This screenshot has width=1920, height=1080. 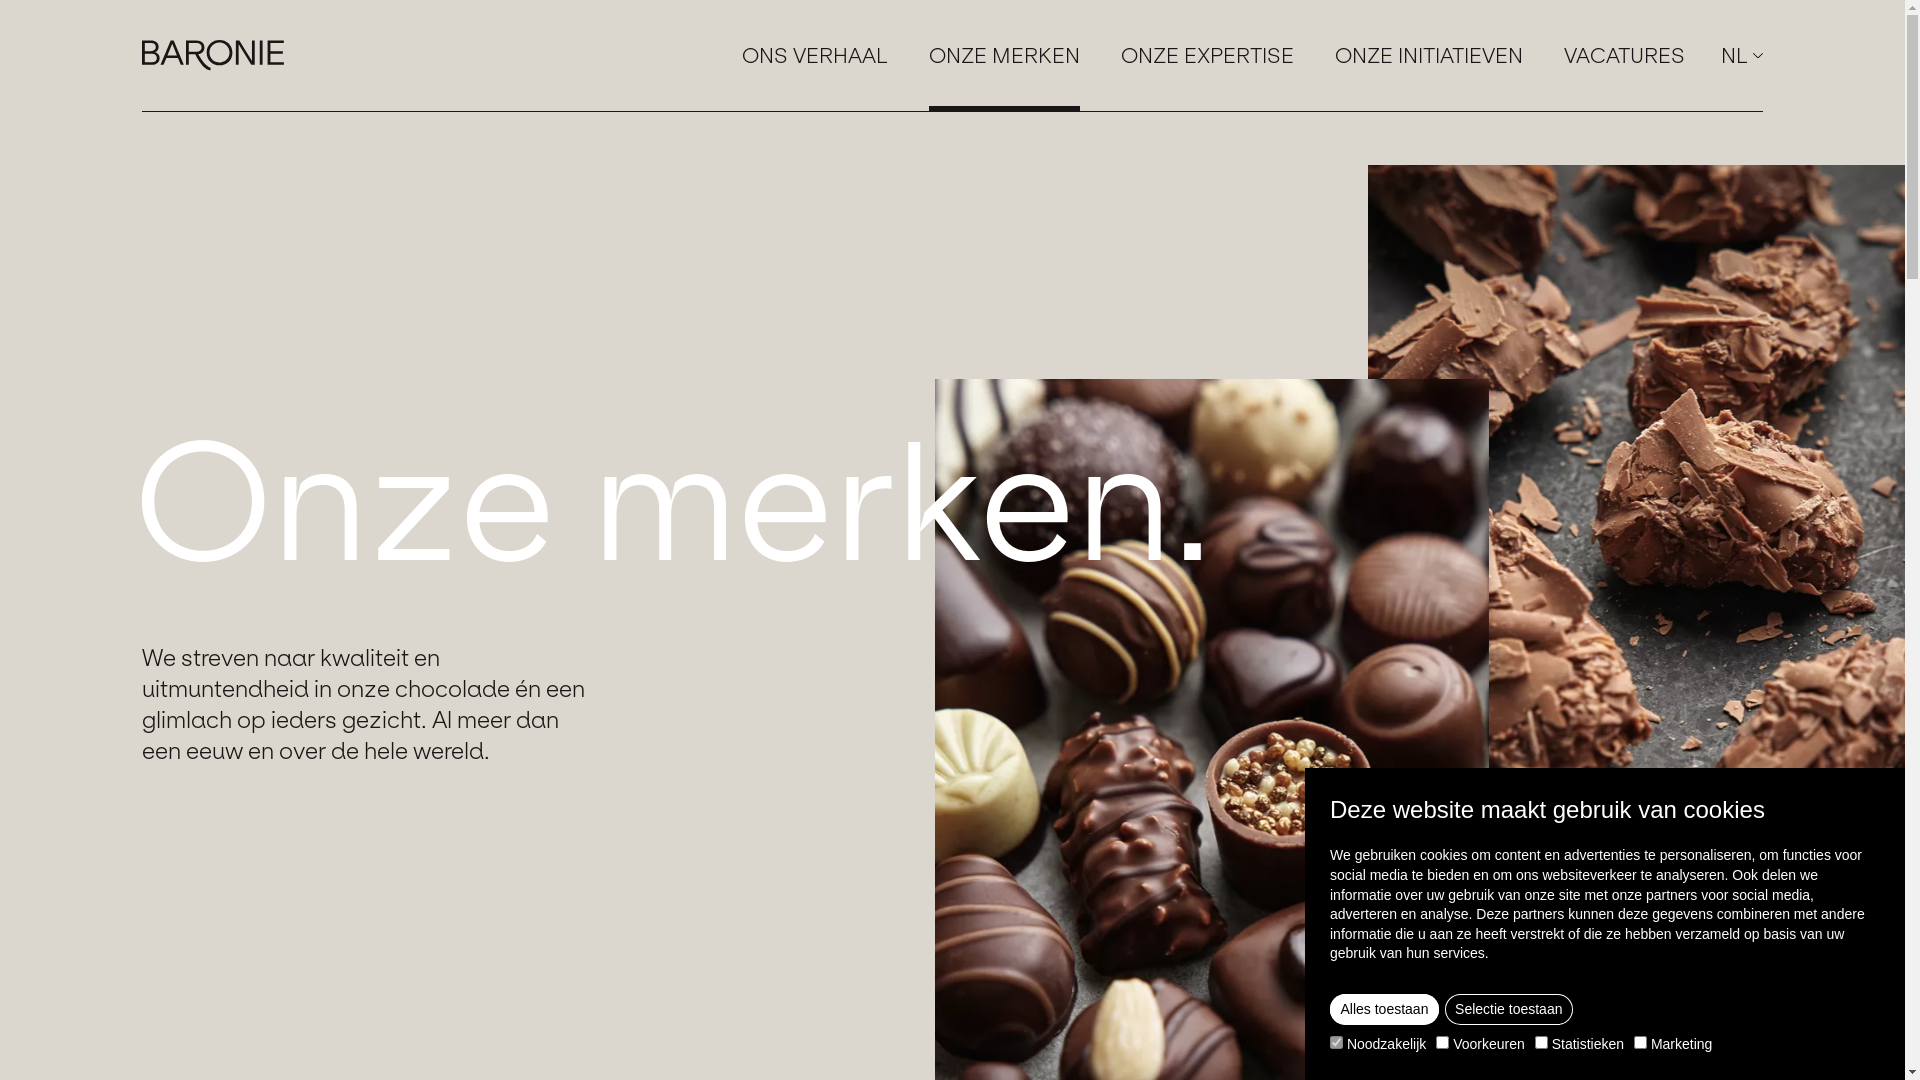 I want to click on VACATURES, so click(x=1624, y=56).